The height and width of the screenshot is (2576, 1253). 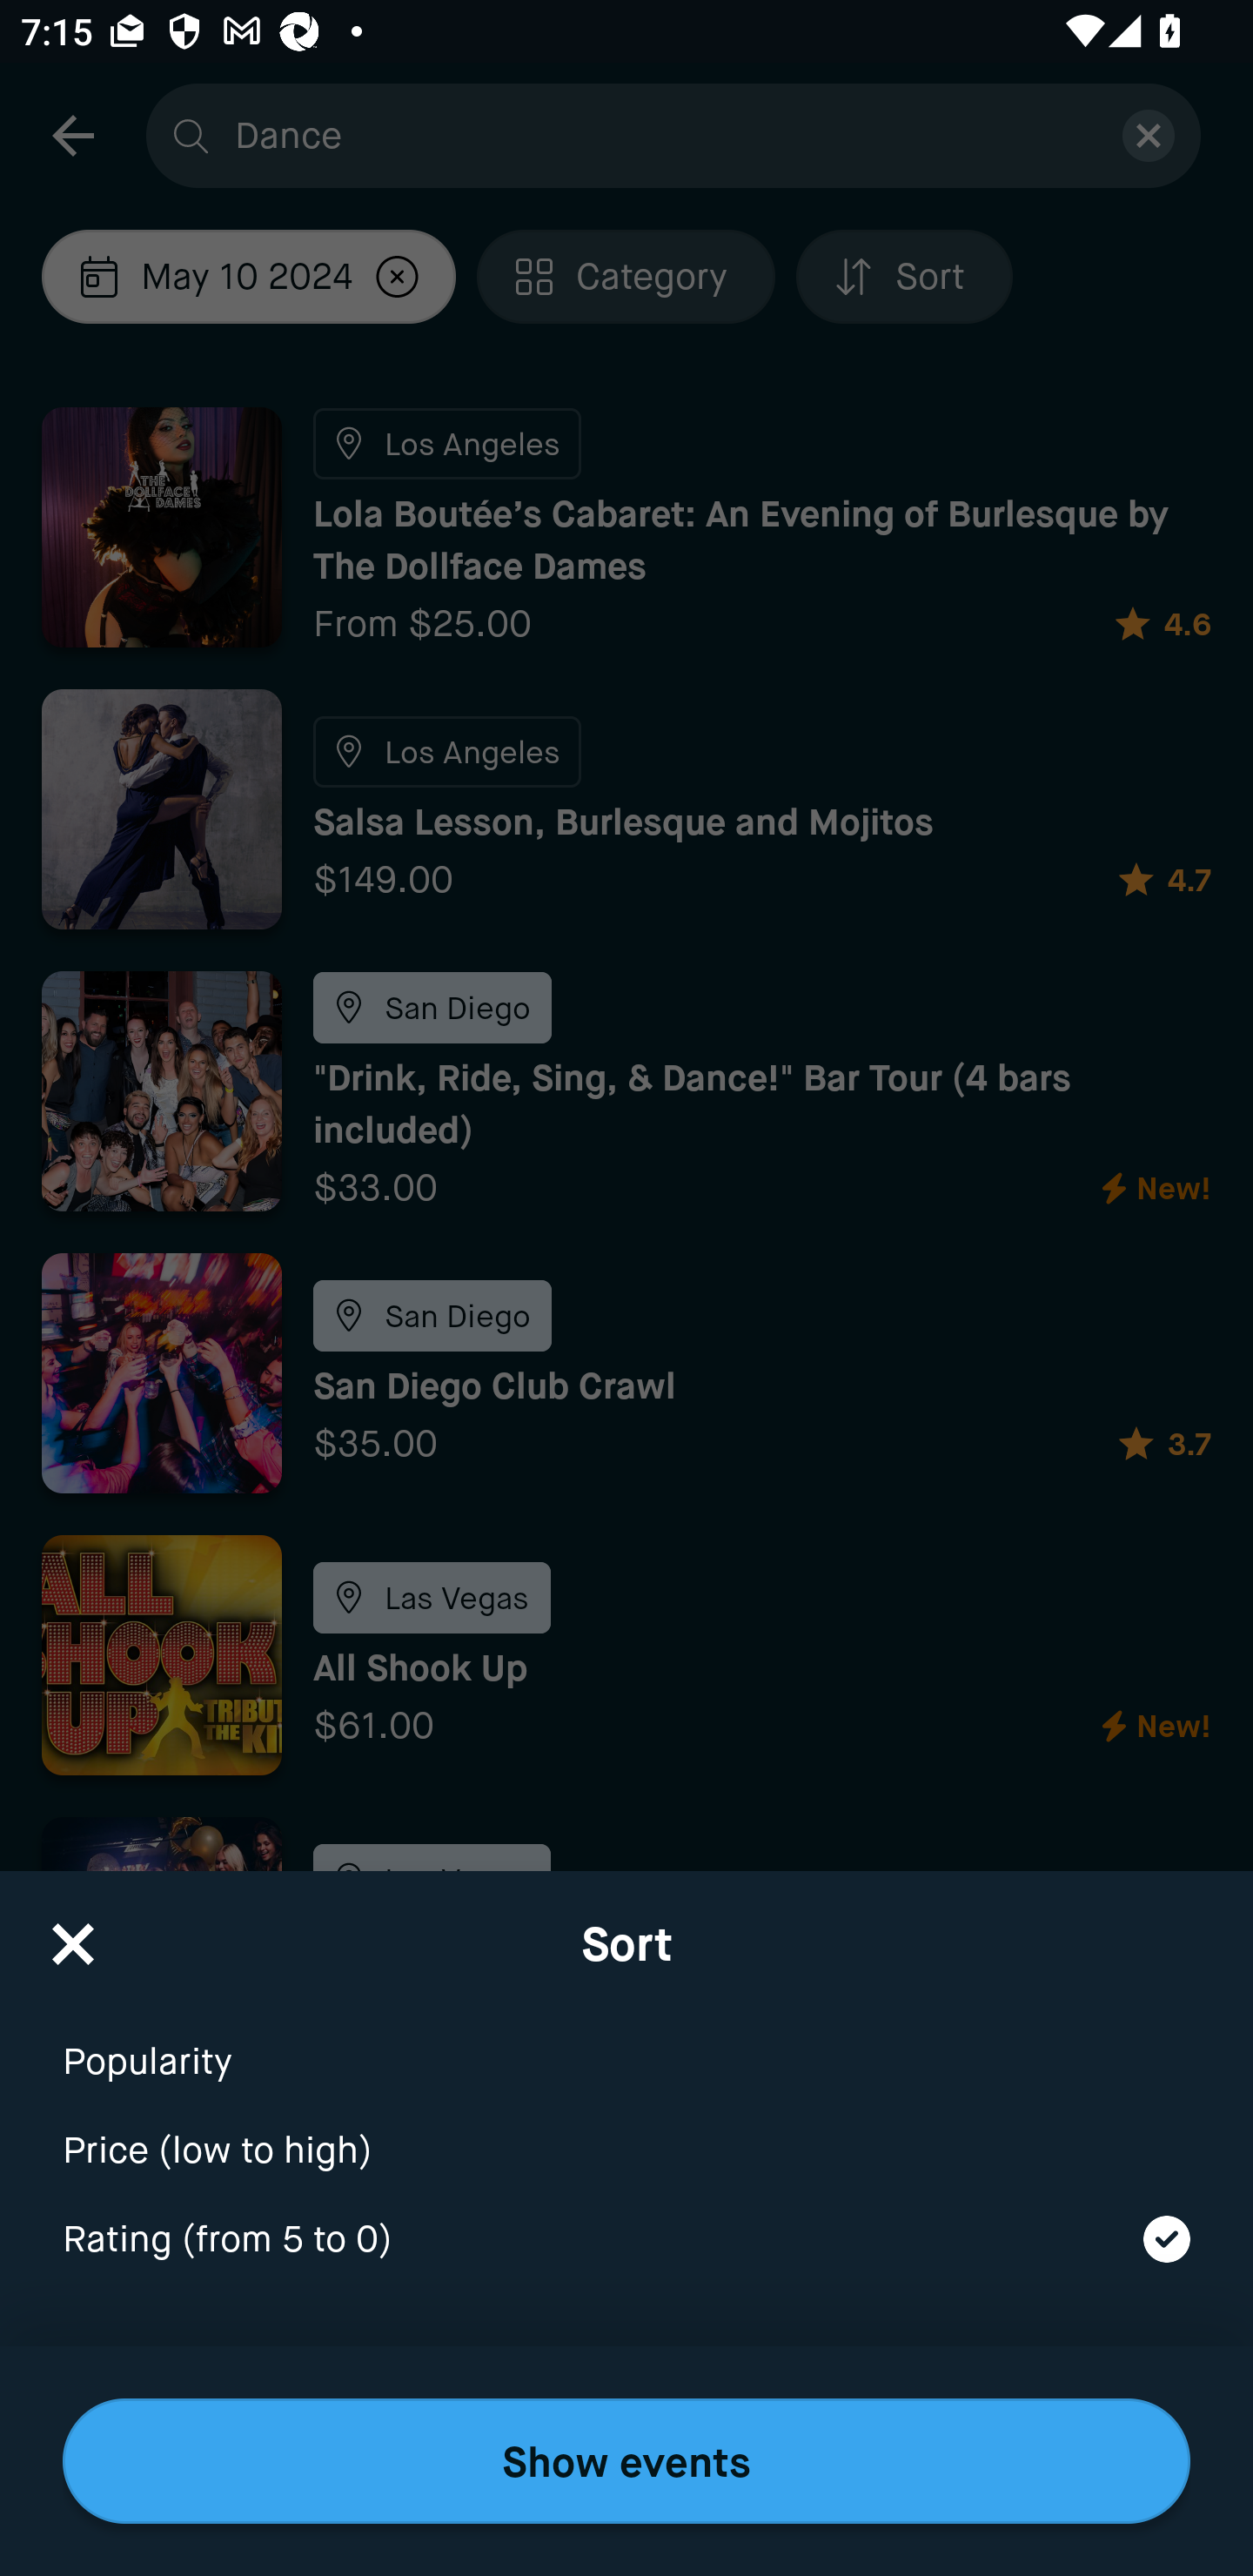 I want to click on Rating (from 5 to 0) Selected Icon, so click(x=626, y=2240).